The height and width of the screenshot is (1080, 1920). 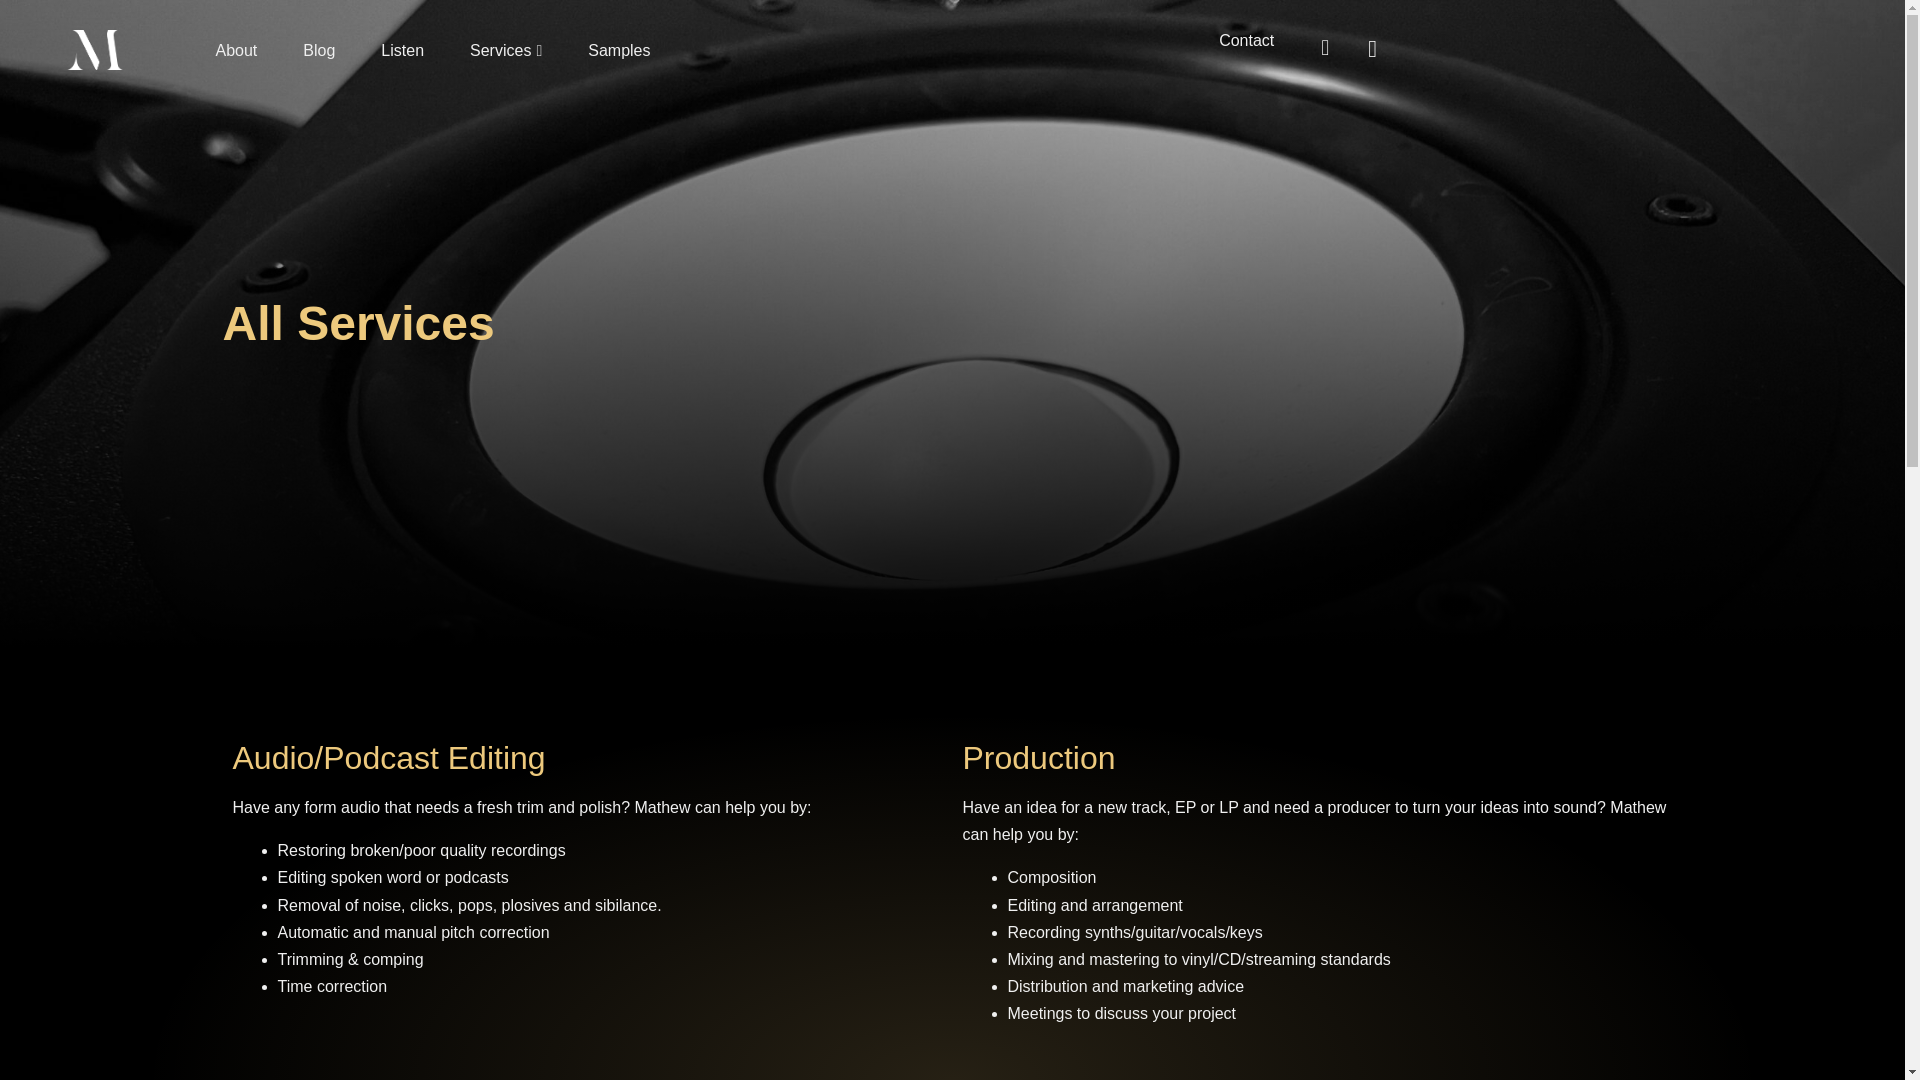 What do you see at coordinates (278, 1078) in the screenshot?
I see `Mixing` at bounding box center [278, 1078].